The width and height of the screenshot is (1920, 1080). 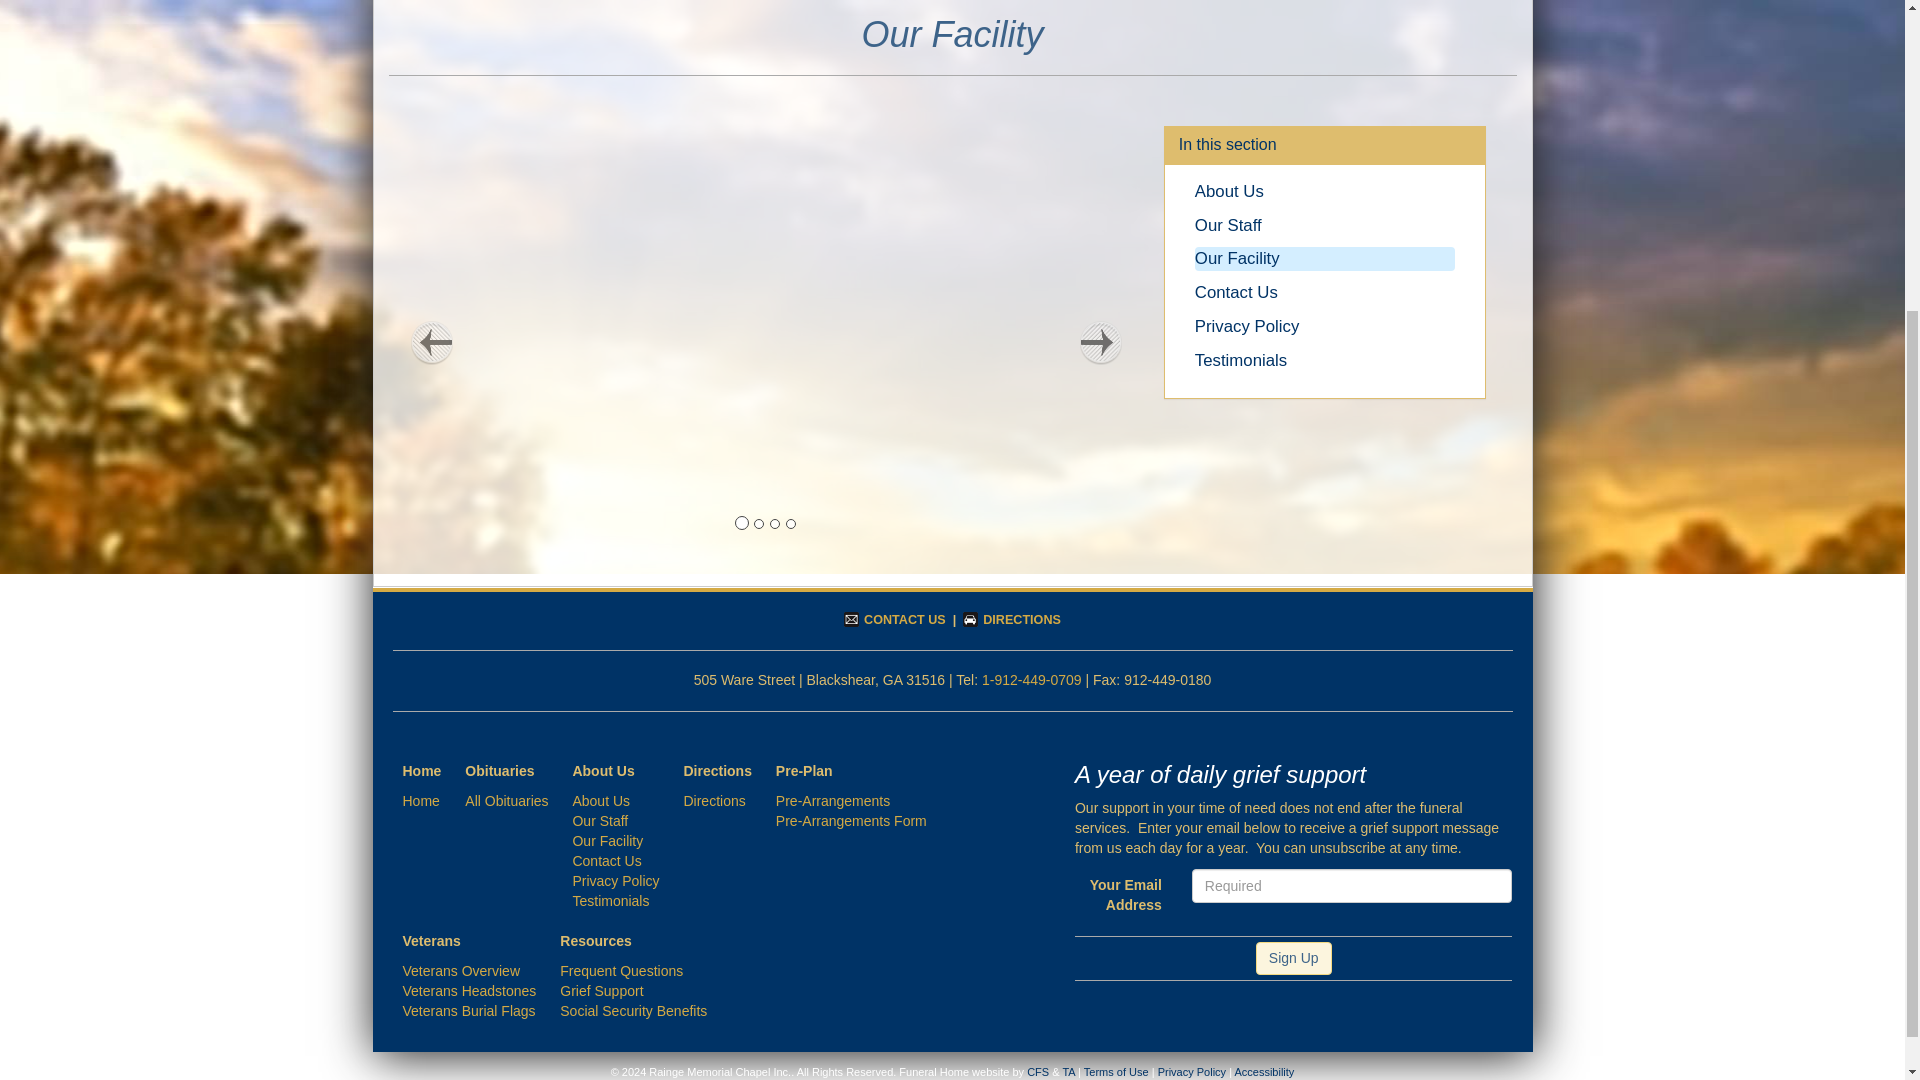 I want to click on Privacy Policy, so click(x=1246, y=326).